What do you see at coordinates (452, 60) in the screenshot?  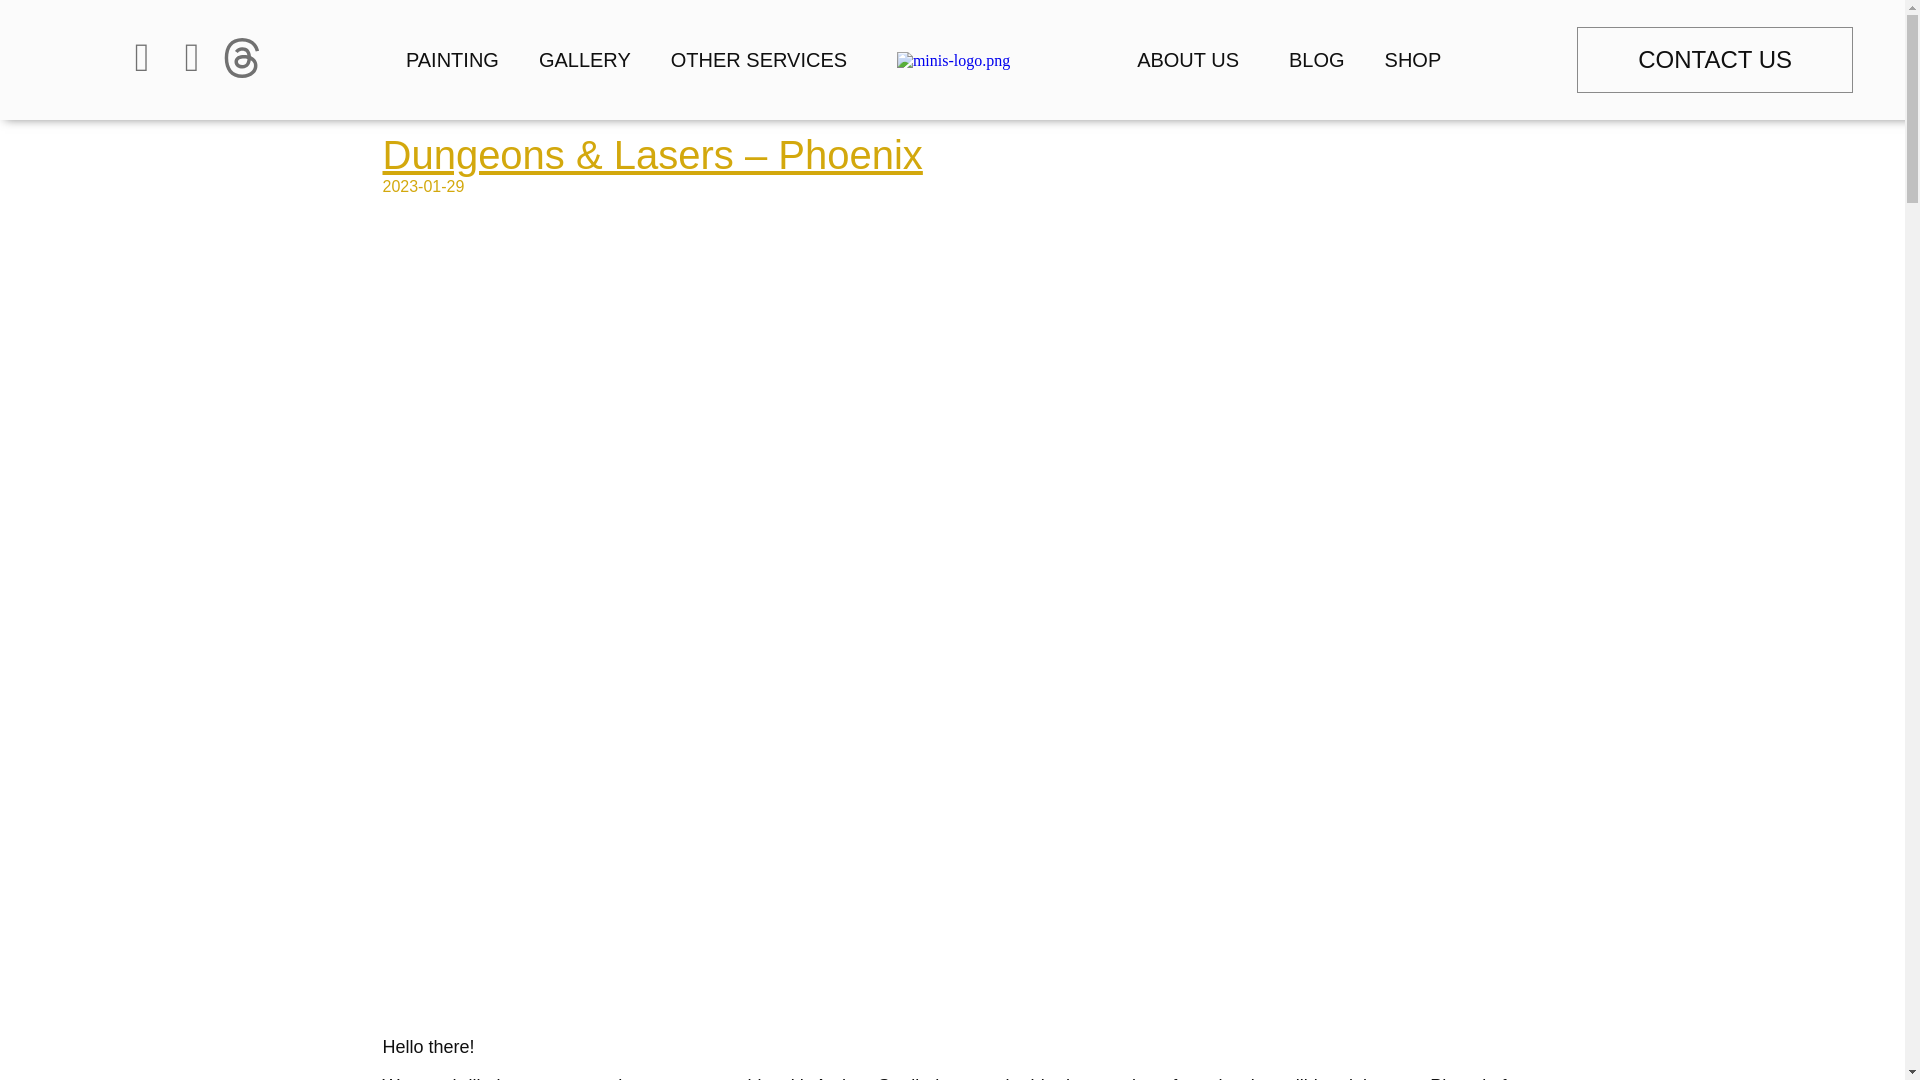 I see `PAINTING` at bounding box center [452, 60].